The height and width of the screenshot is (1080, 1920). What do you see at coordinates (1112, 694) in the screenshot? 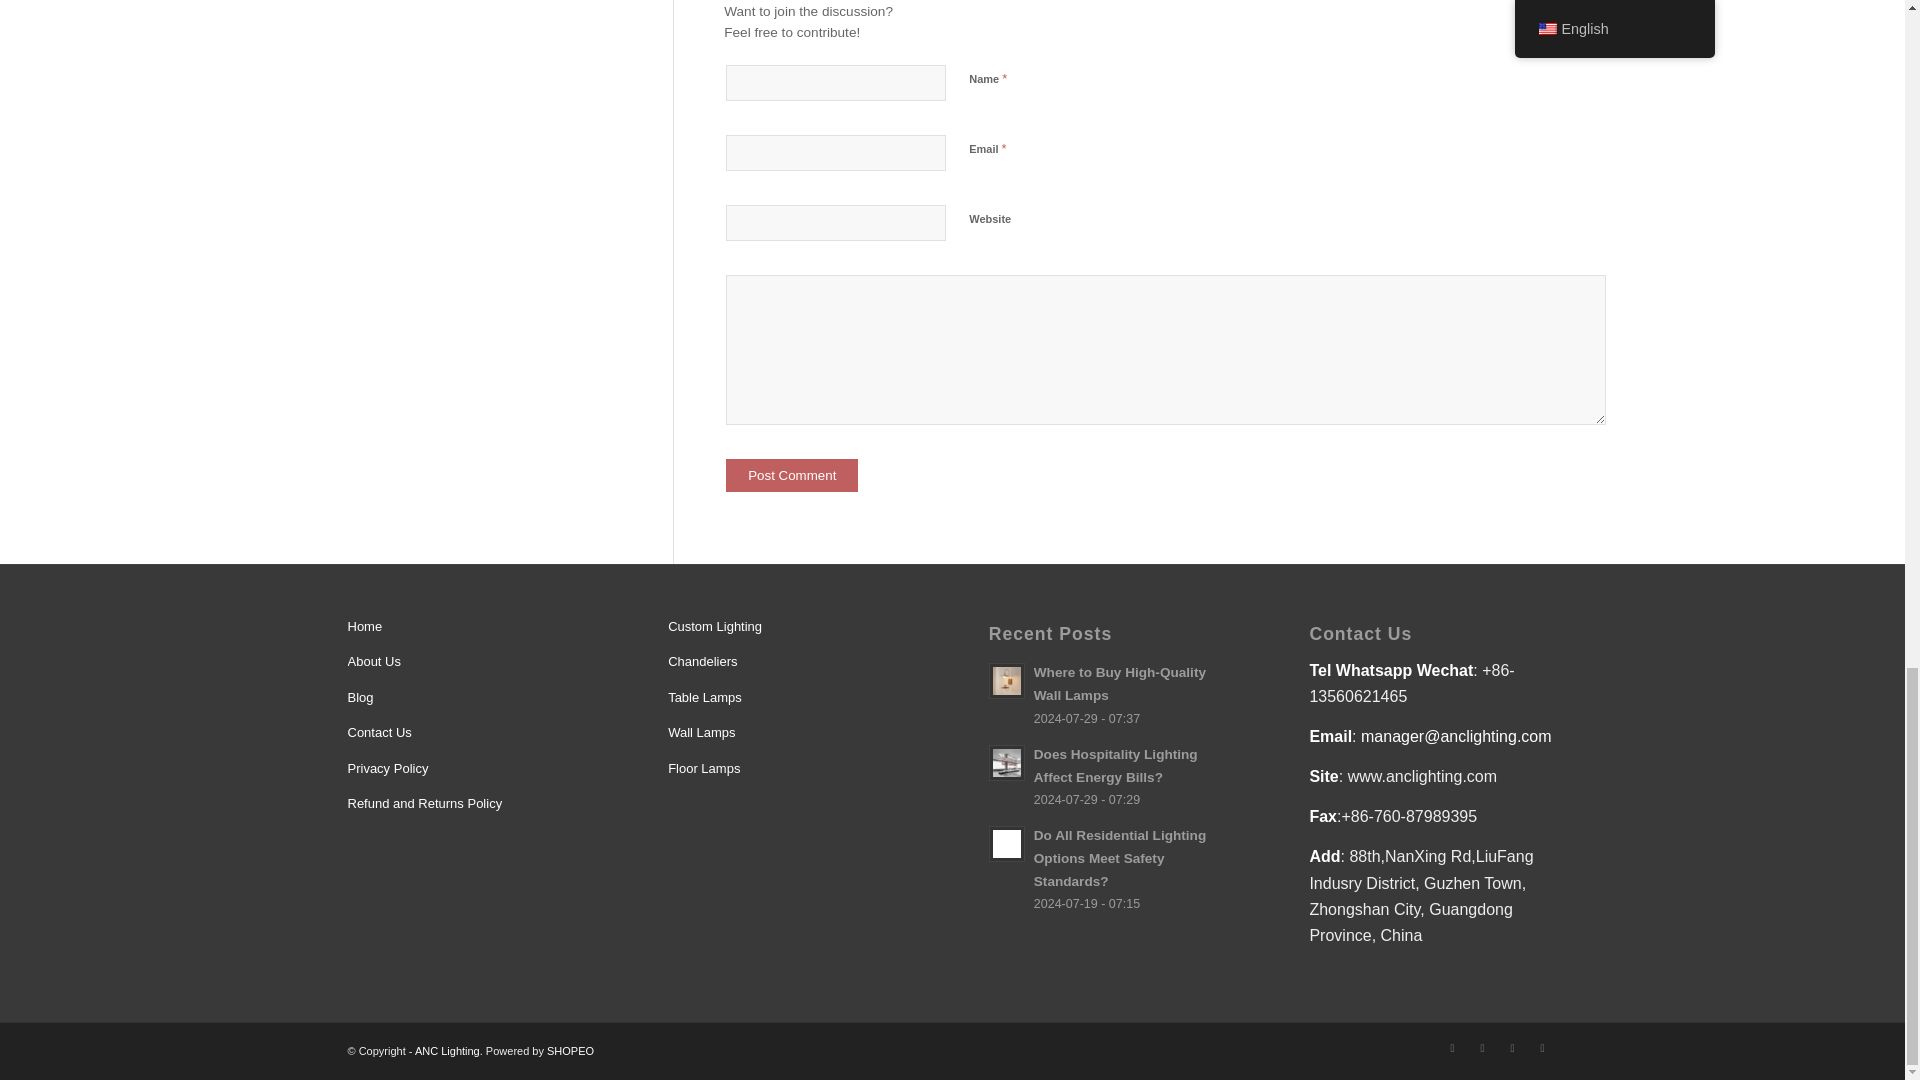
I see `Where to Buy High-Quality Wall Lamps` at bounding box center [1112, 694].